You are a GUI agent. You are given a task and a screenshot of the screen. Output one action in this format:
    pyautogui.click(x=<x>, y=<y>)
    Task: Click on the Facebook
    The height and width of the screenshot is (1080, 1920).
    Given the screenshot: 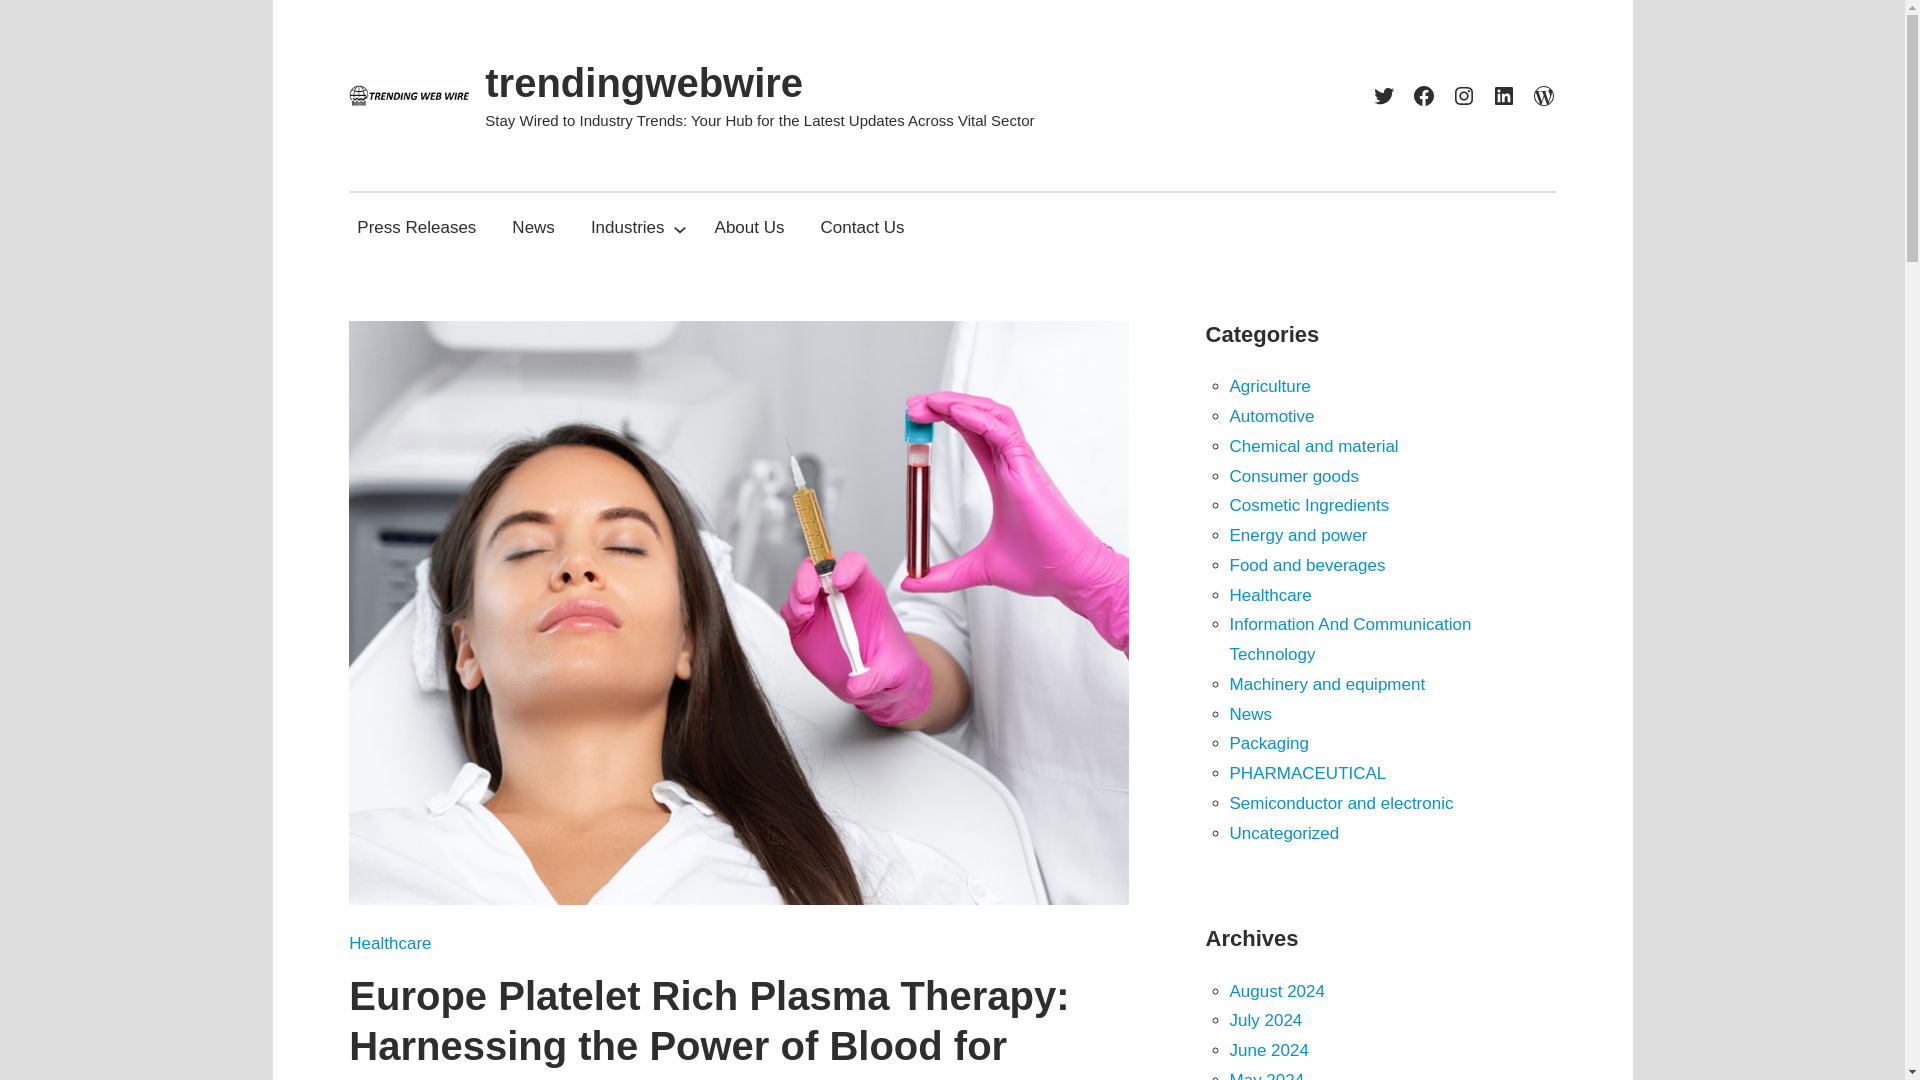 What is the action you would take?
    pyautogui.click(x=1424, y=96)
    